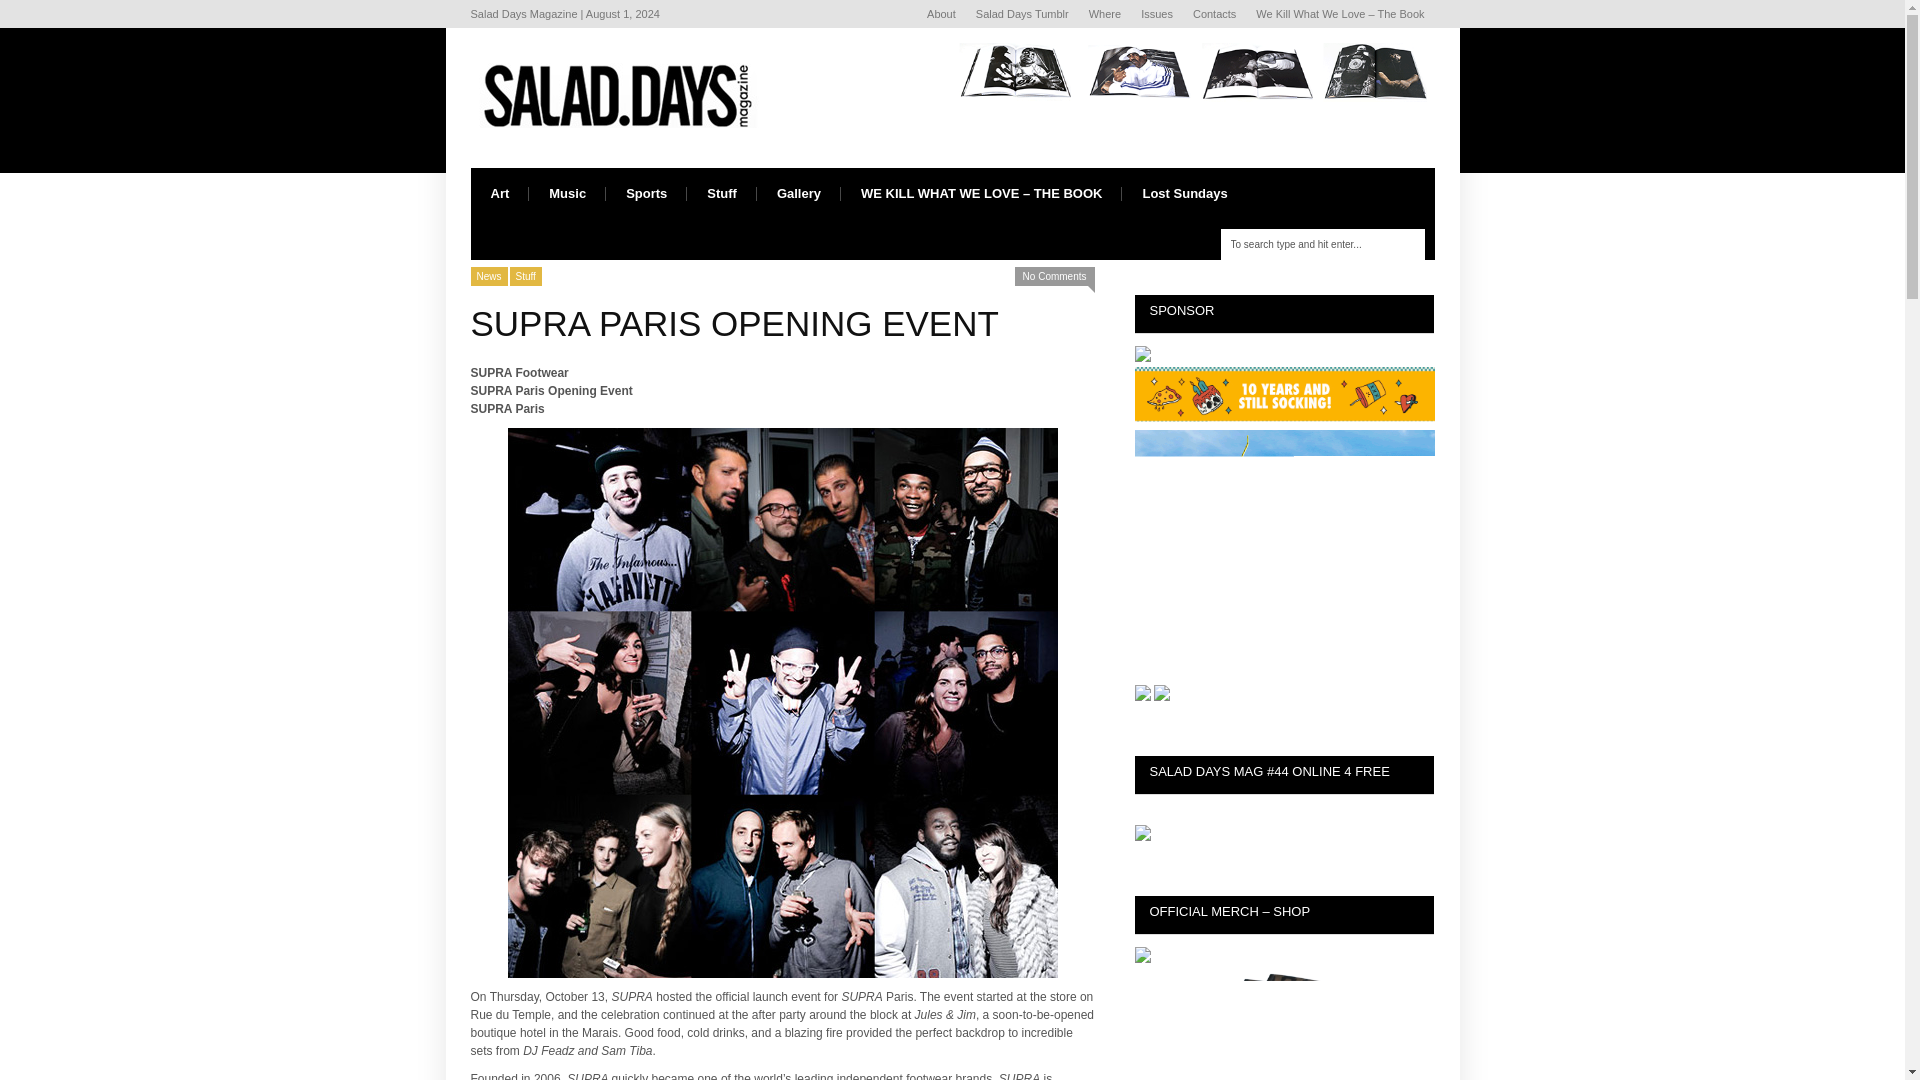 This screenshot has width=1920, height=1080. What do you see at coordinates (1156, 14) in the screenshot?
I see `Issues` at bounding box center [1156, 14].